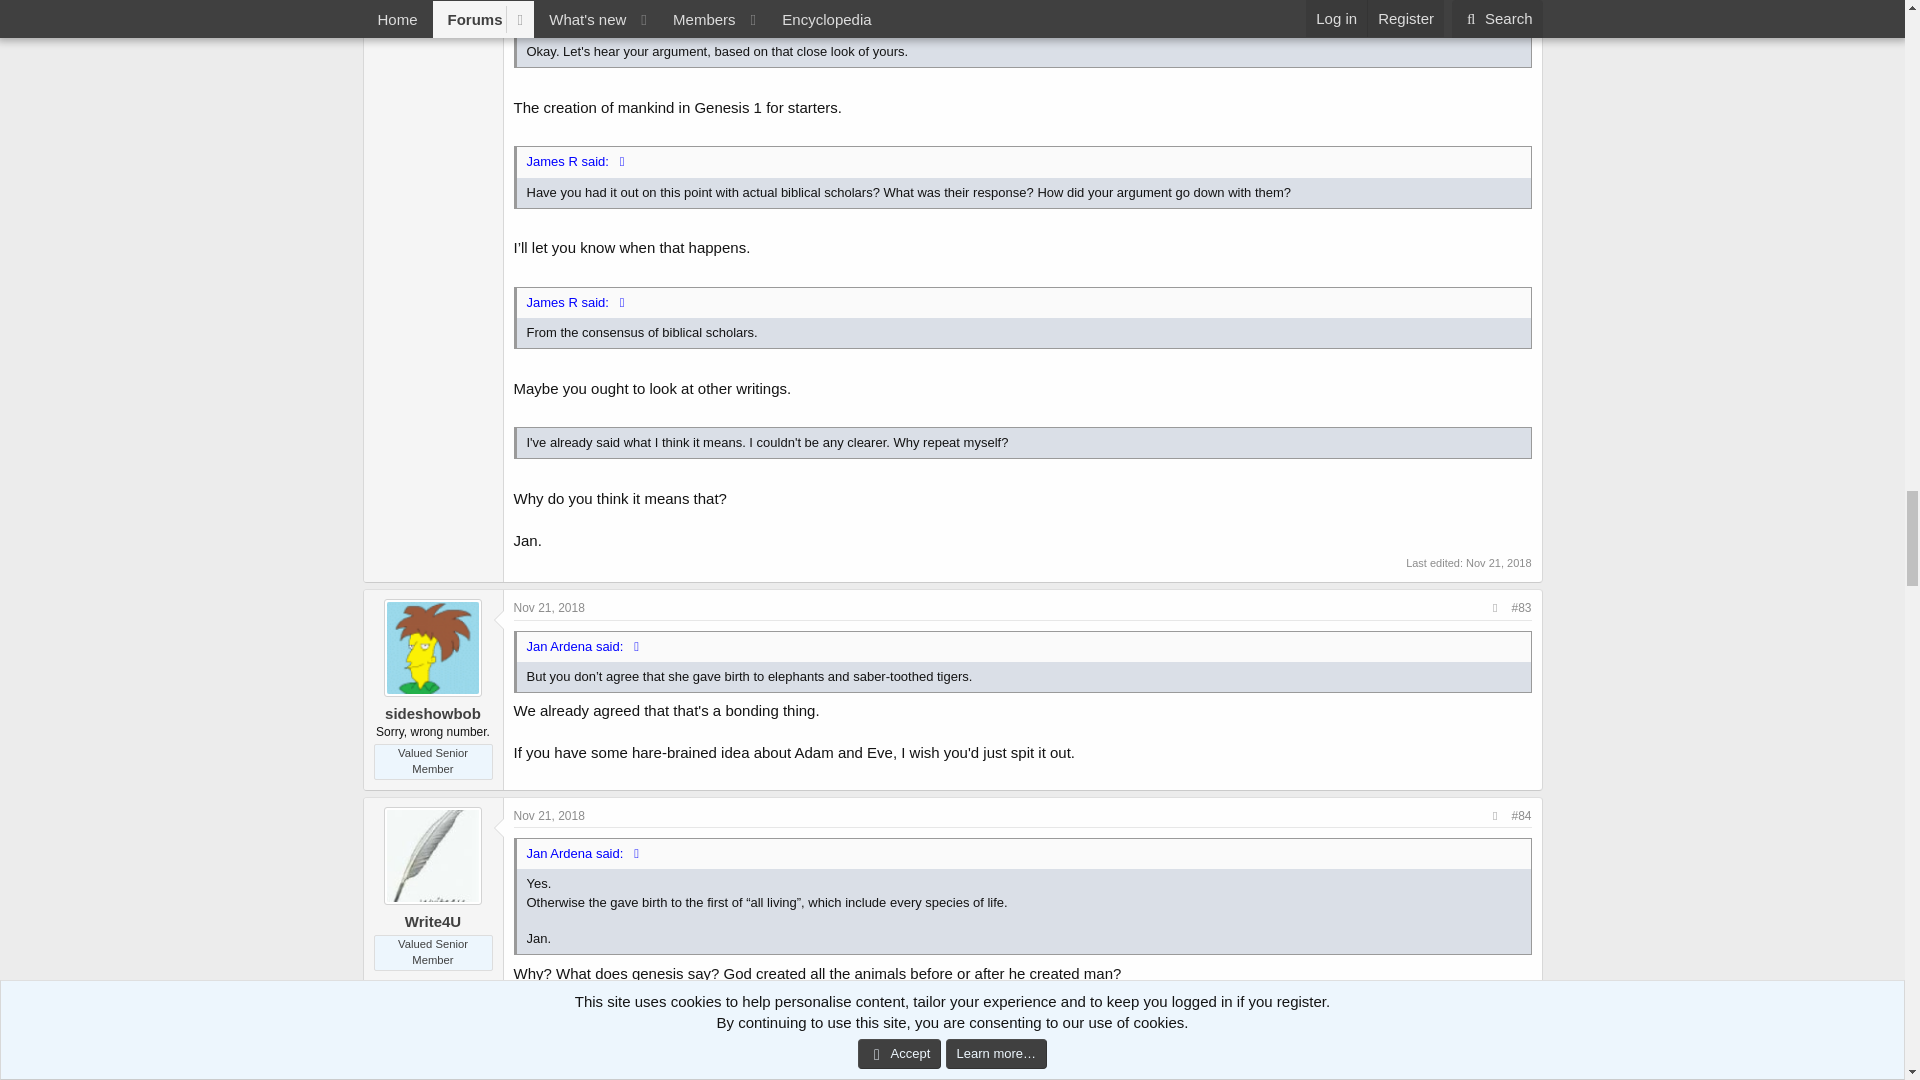 This screenshot has height=1080, width=1920. I want to click on Nov 21, 2018 at 2:51 PM, so click(1498, 563).